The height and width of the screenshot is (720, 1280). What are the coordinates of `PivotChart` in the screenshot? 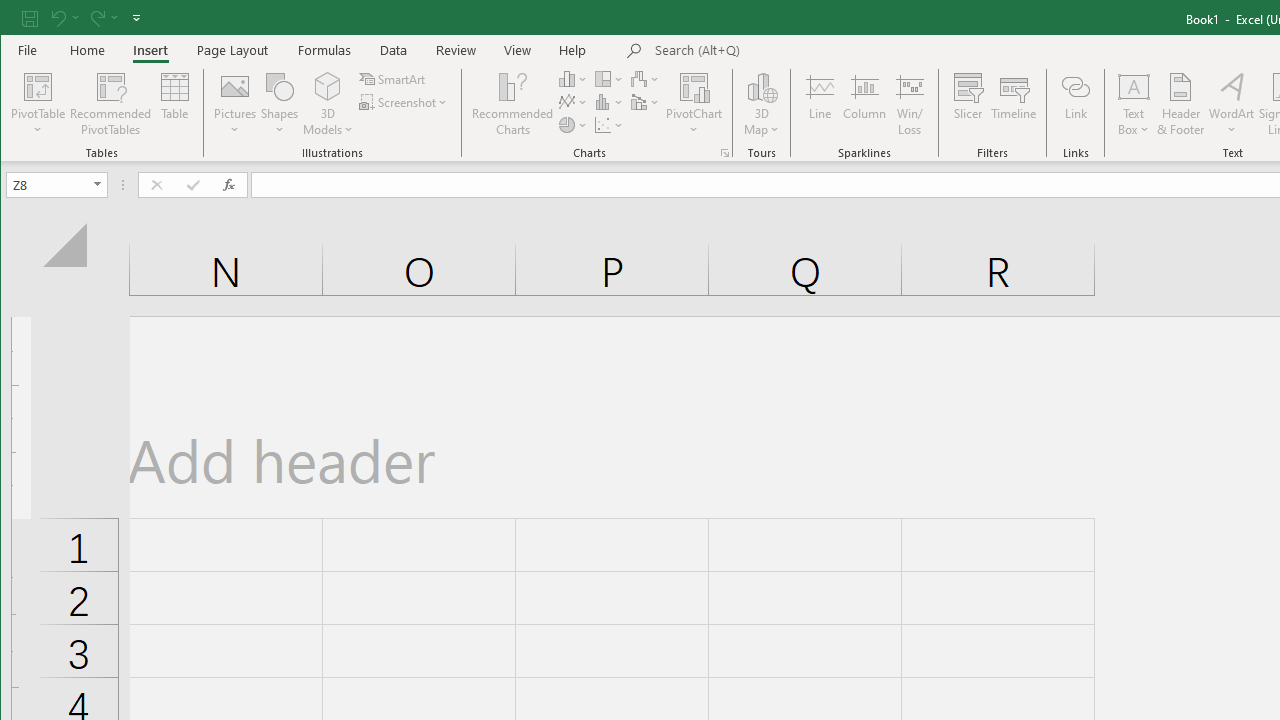 It's located at (694, 104).